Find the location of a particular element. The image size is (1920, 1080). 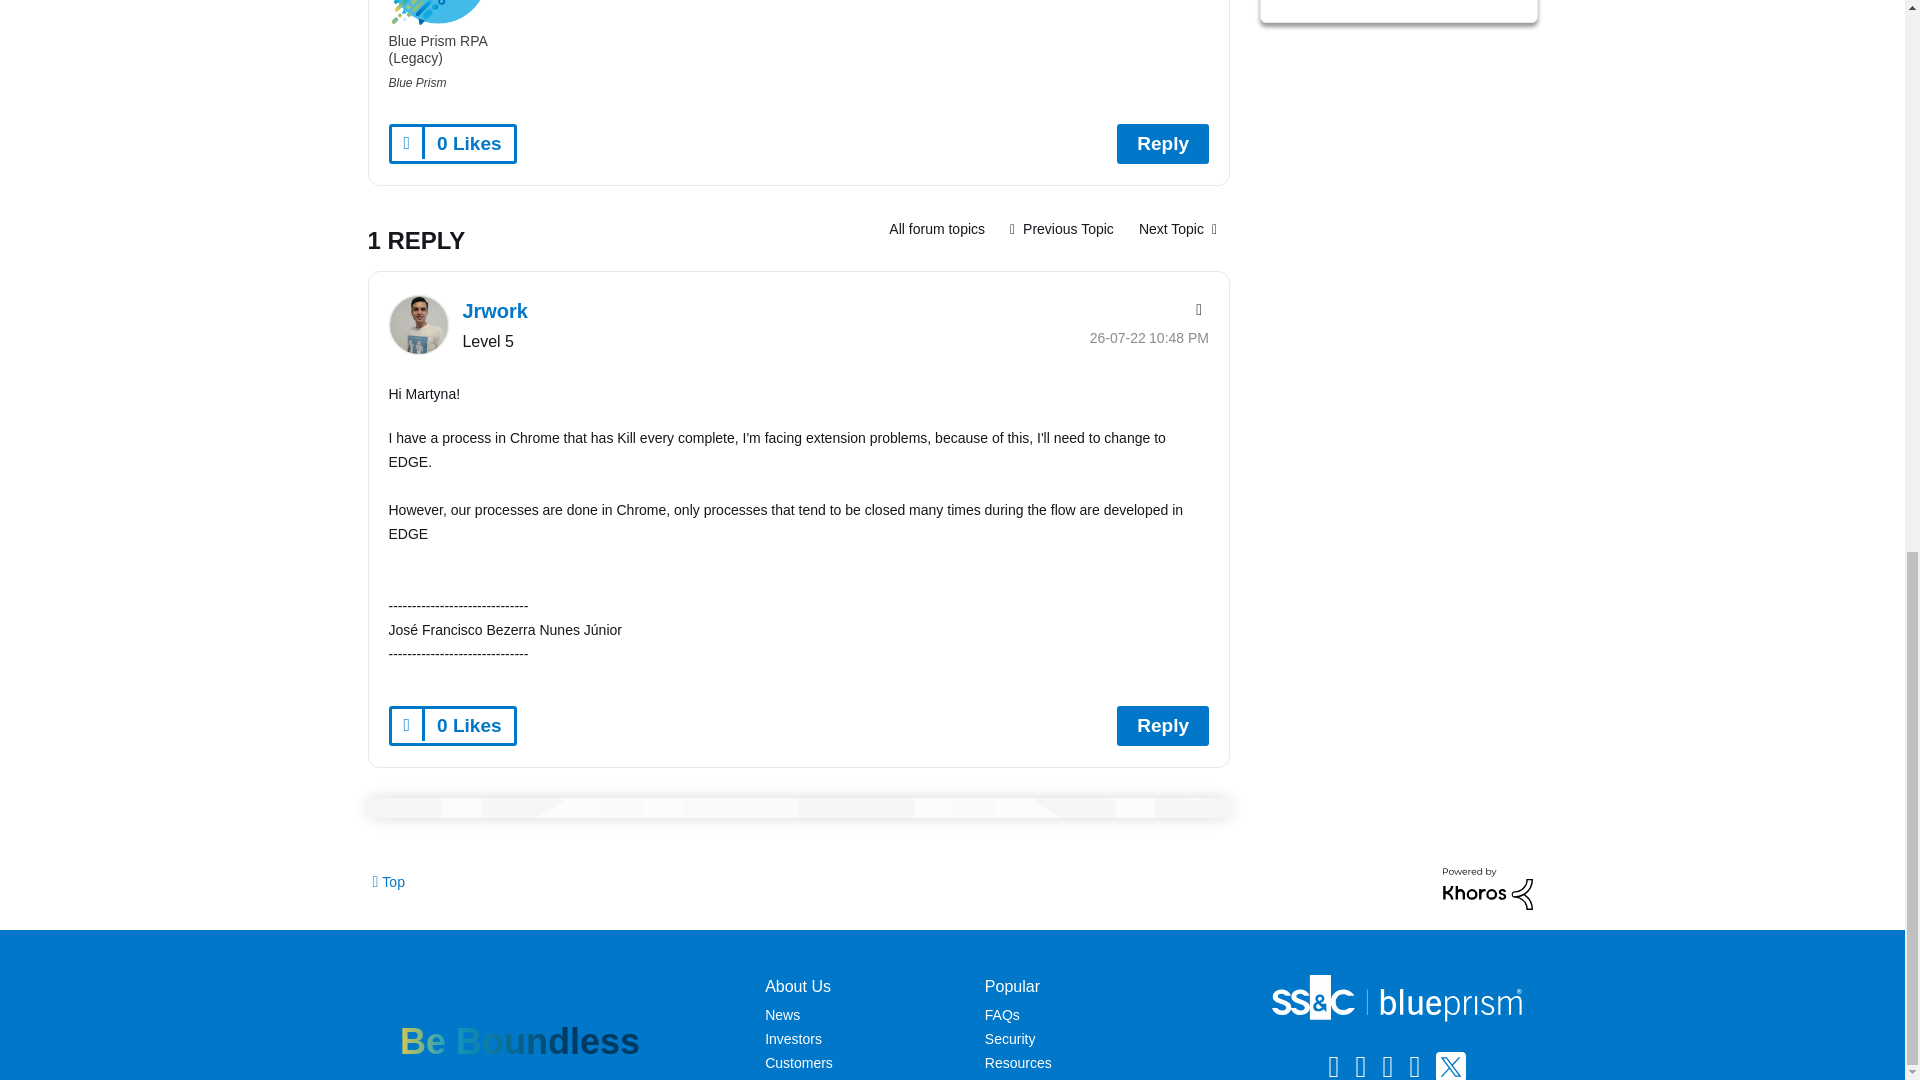

Product Forum is located at coordinates (936, 228).